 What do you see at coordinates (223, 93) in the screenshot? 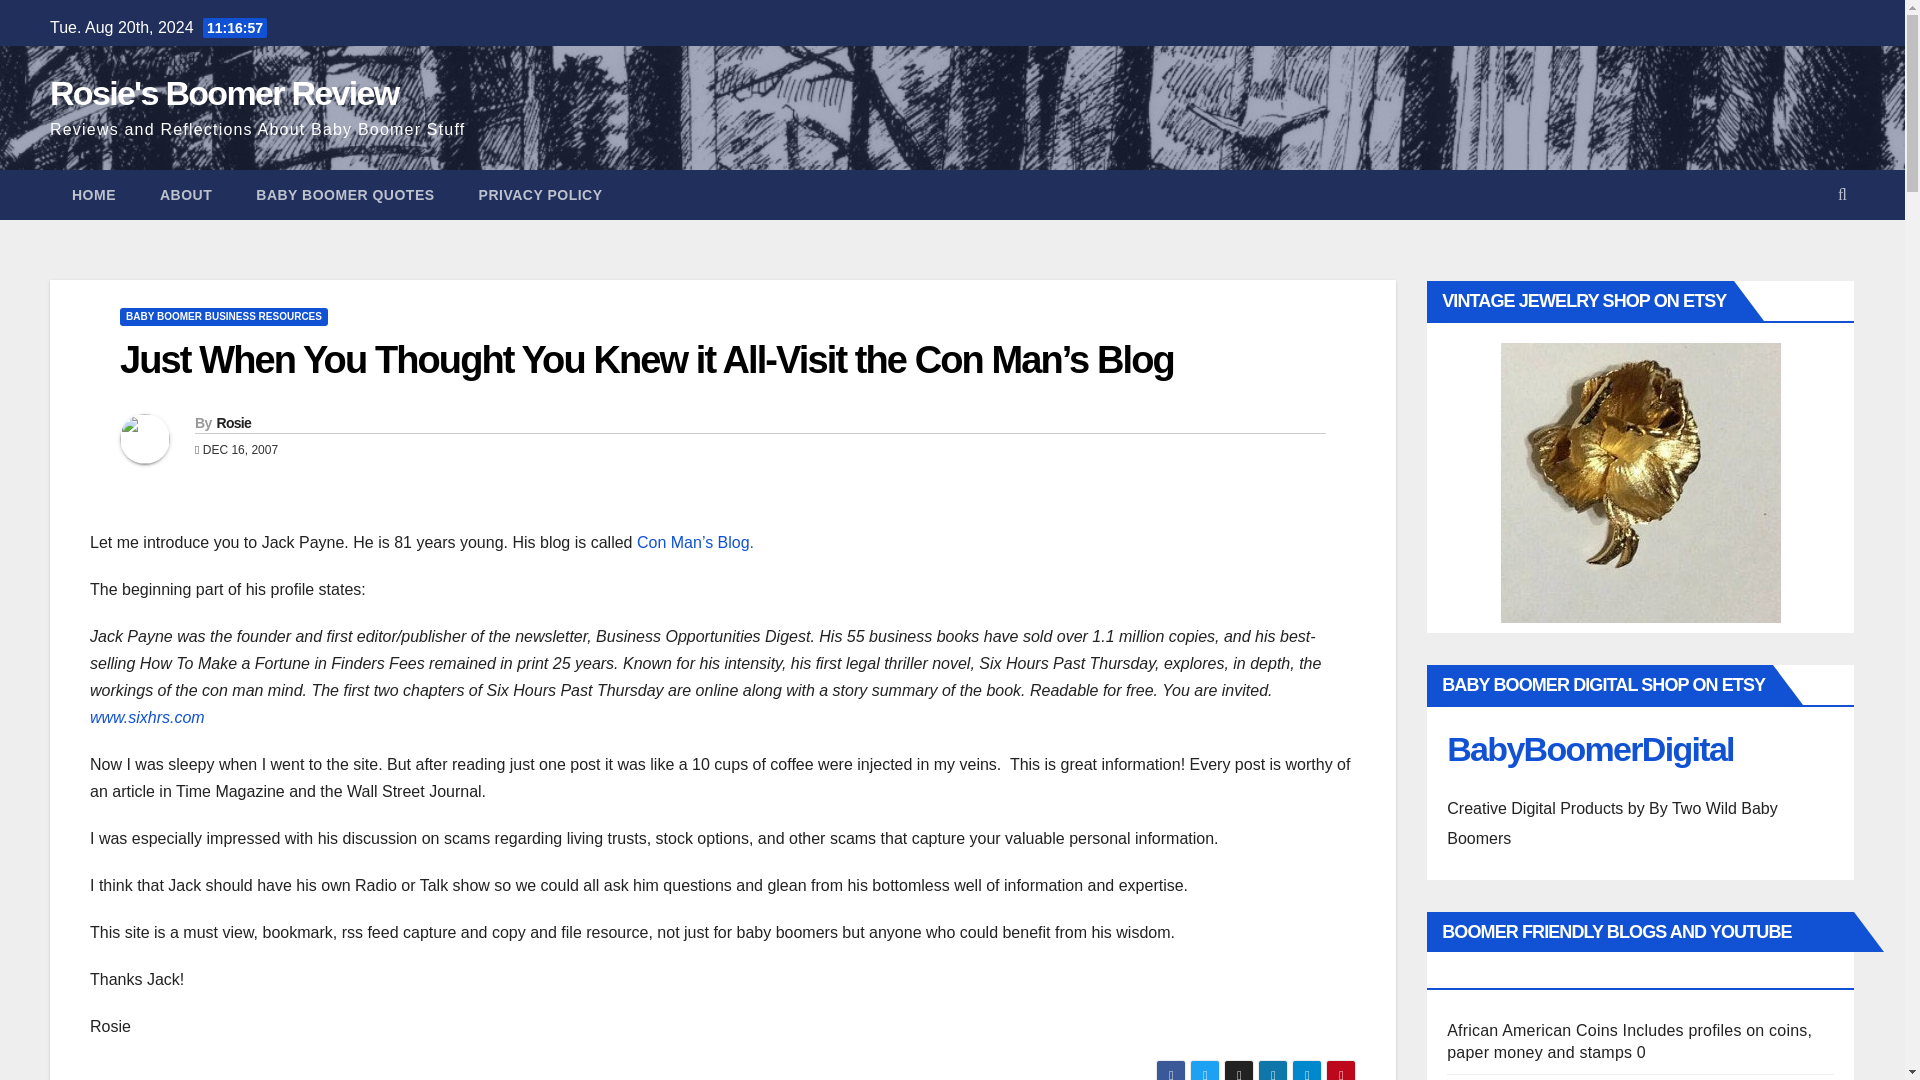
I see `Rosie's Boomer Review` at bounding box center [223, 93].